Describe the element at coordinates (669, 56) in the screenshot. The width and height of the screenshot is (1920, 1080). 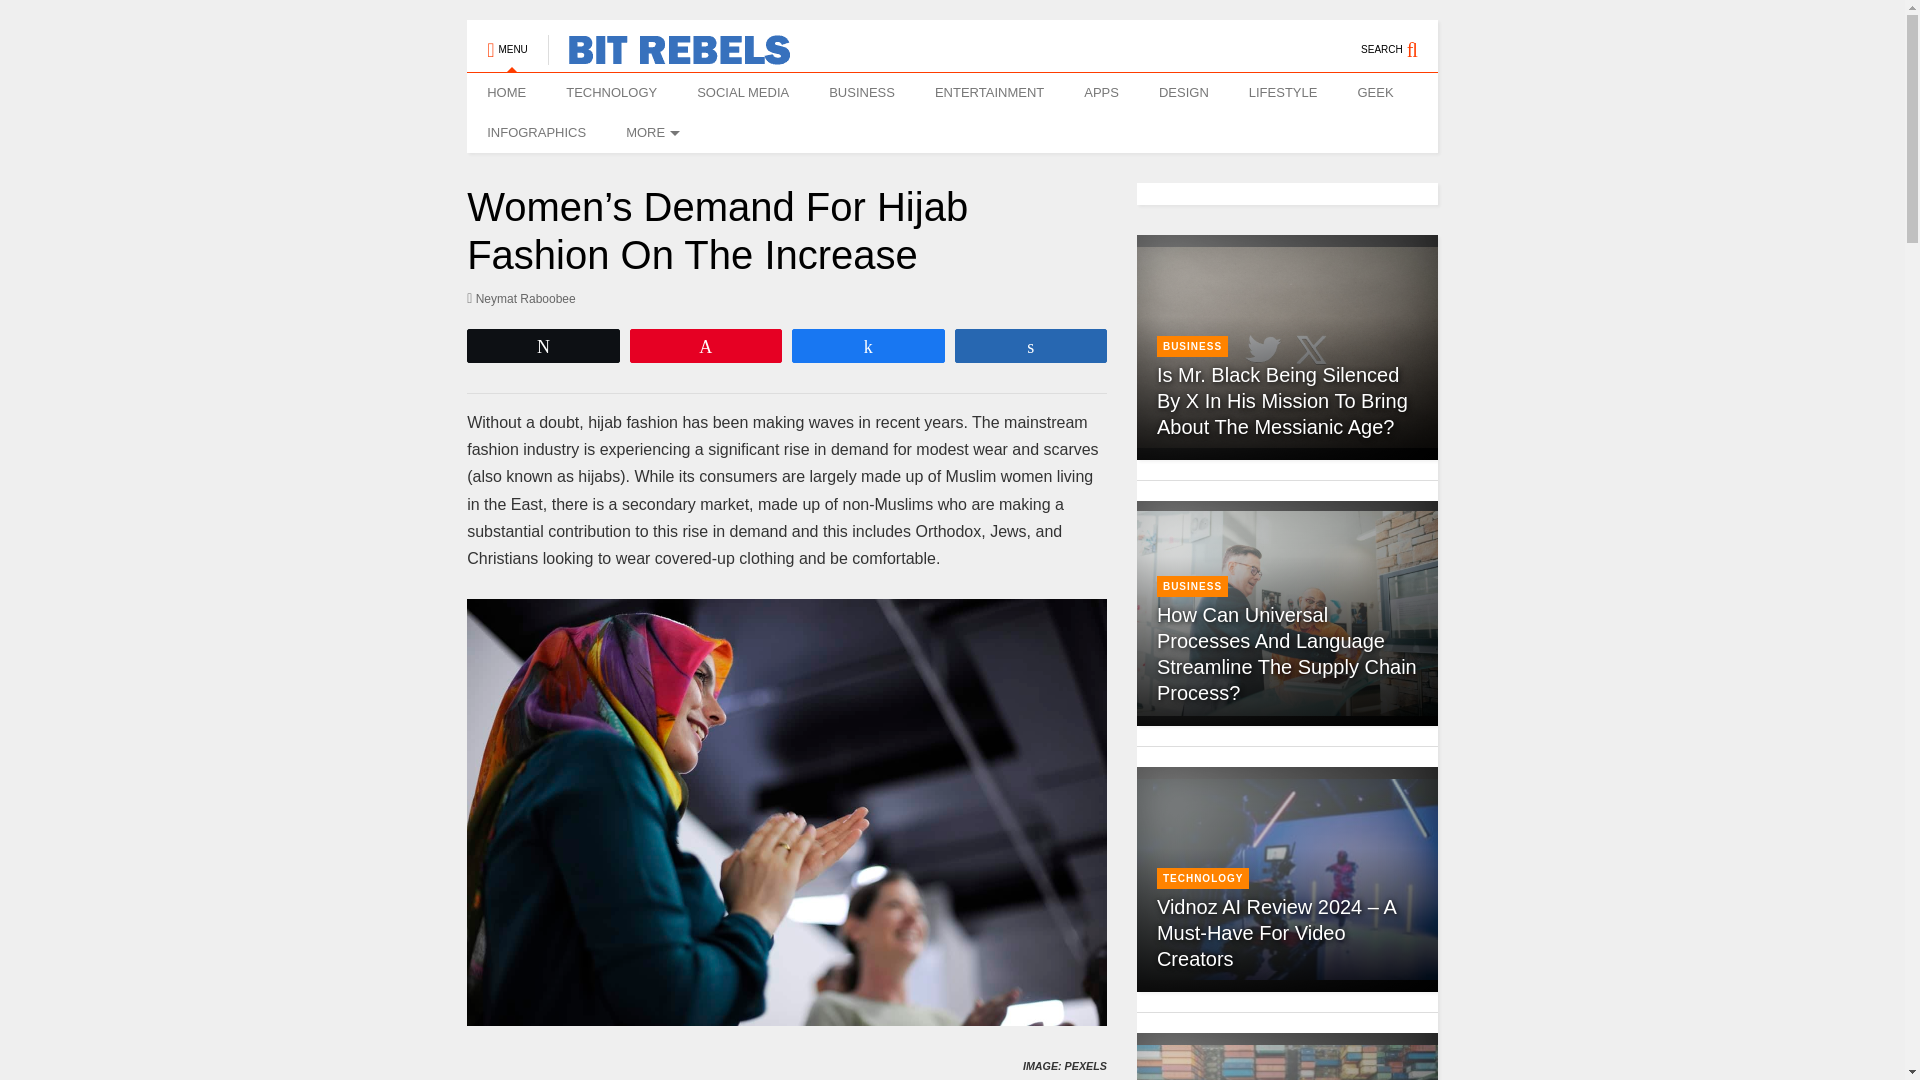
I see `Bit Rebels` at that location.